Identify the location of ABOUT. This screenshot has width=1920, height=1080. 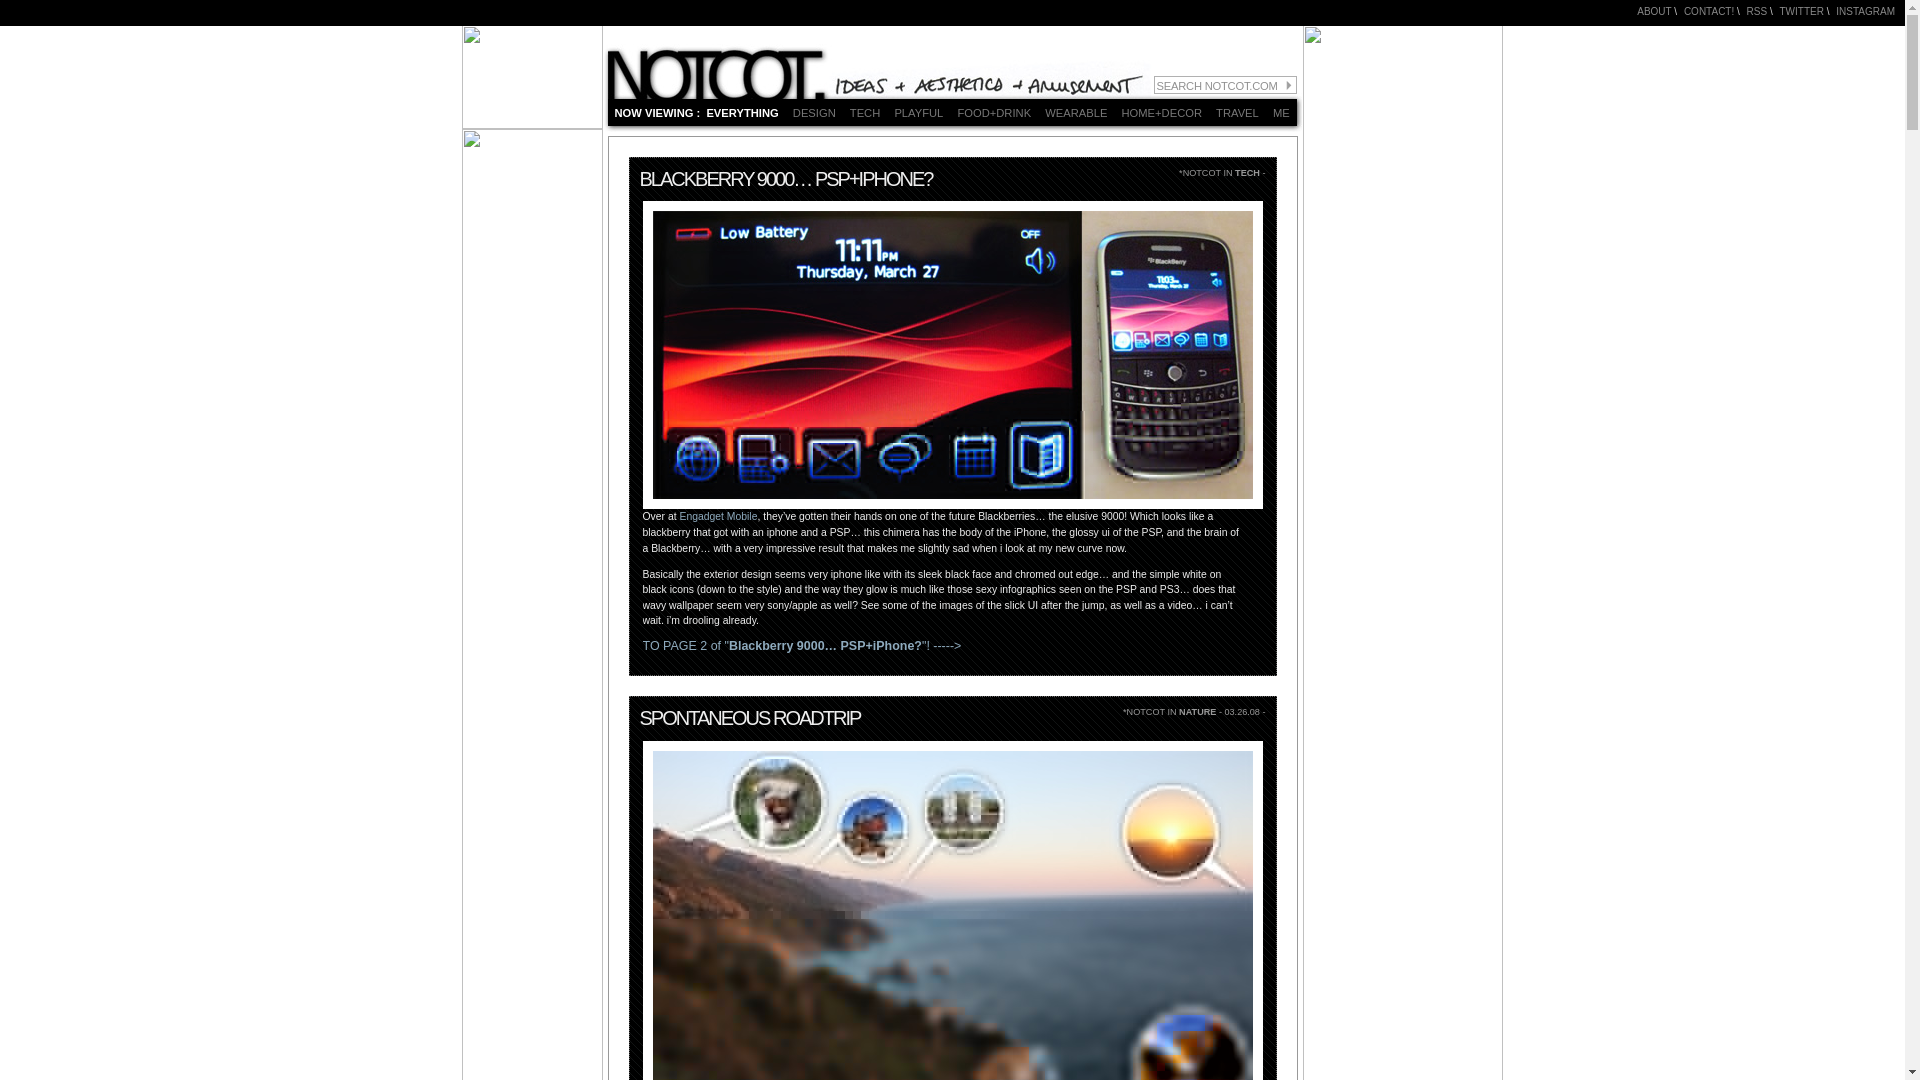
(1654, 12).